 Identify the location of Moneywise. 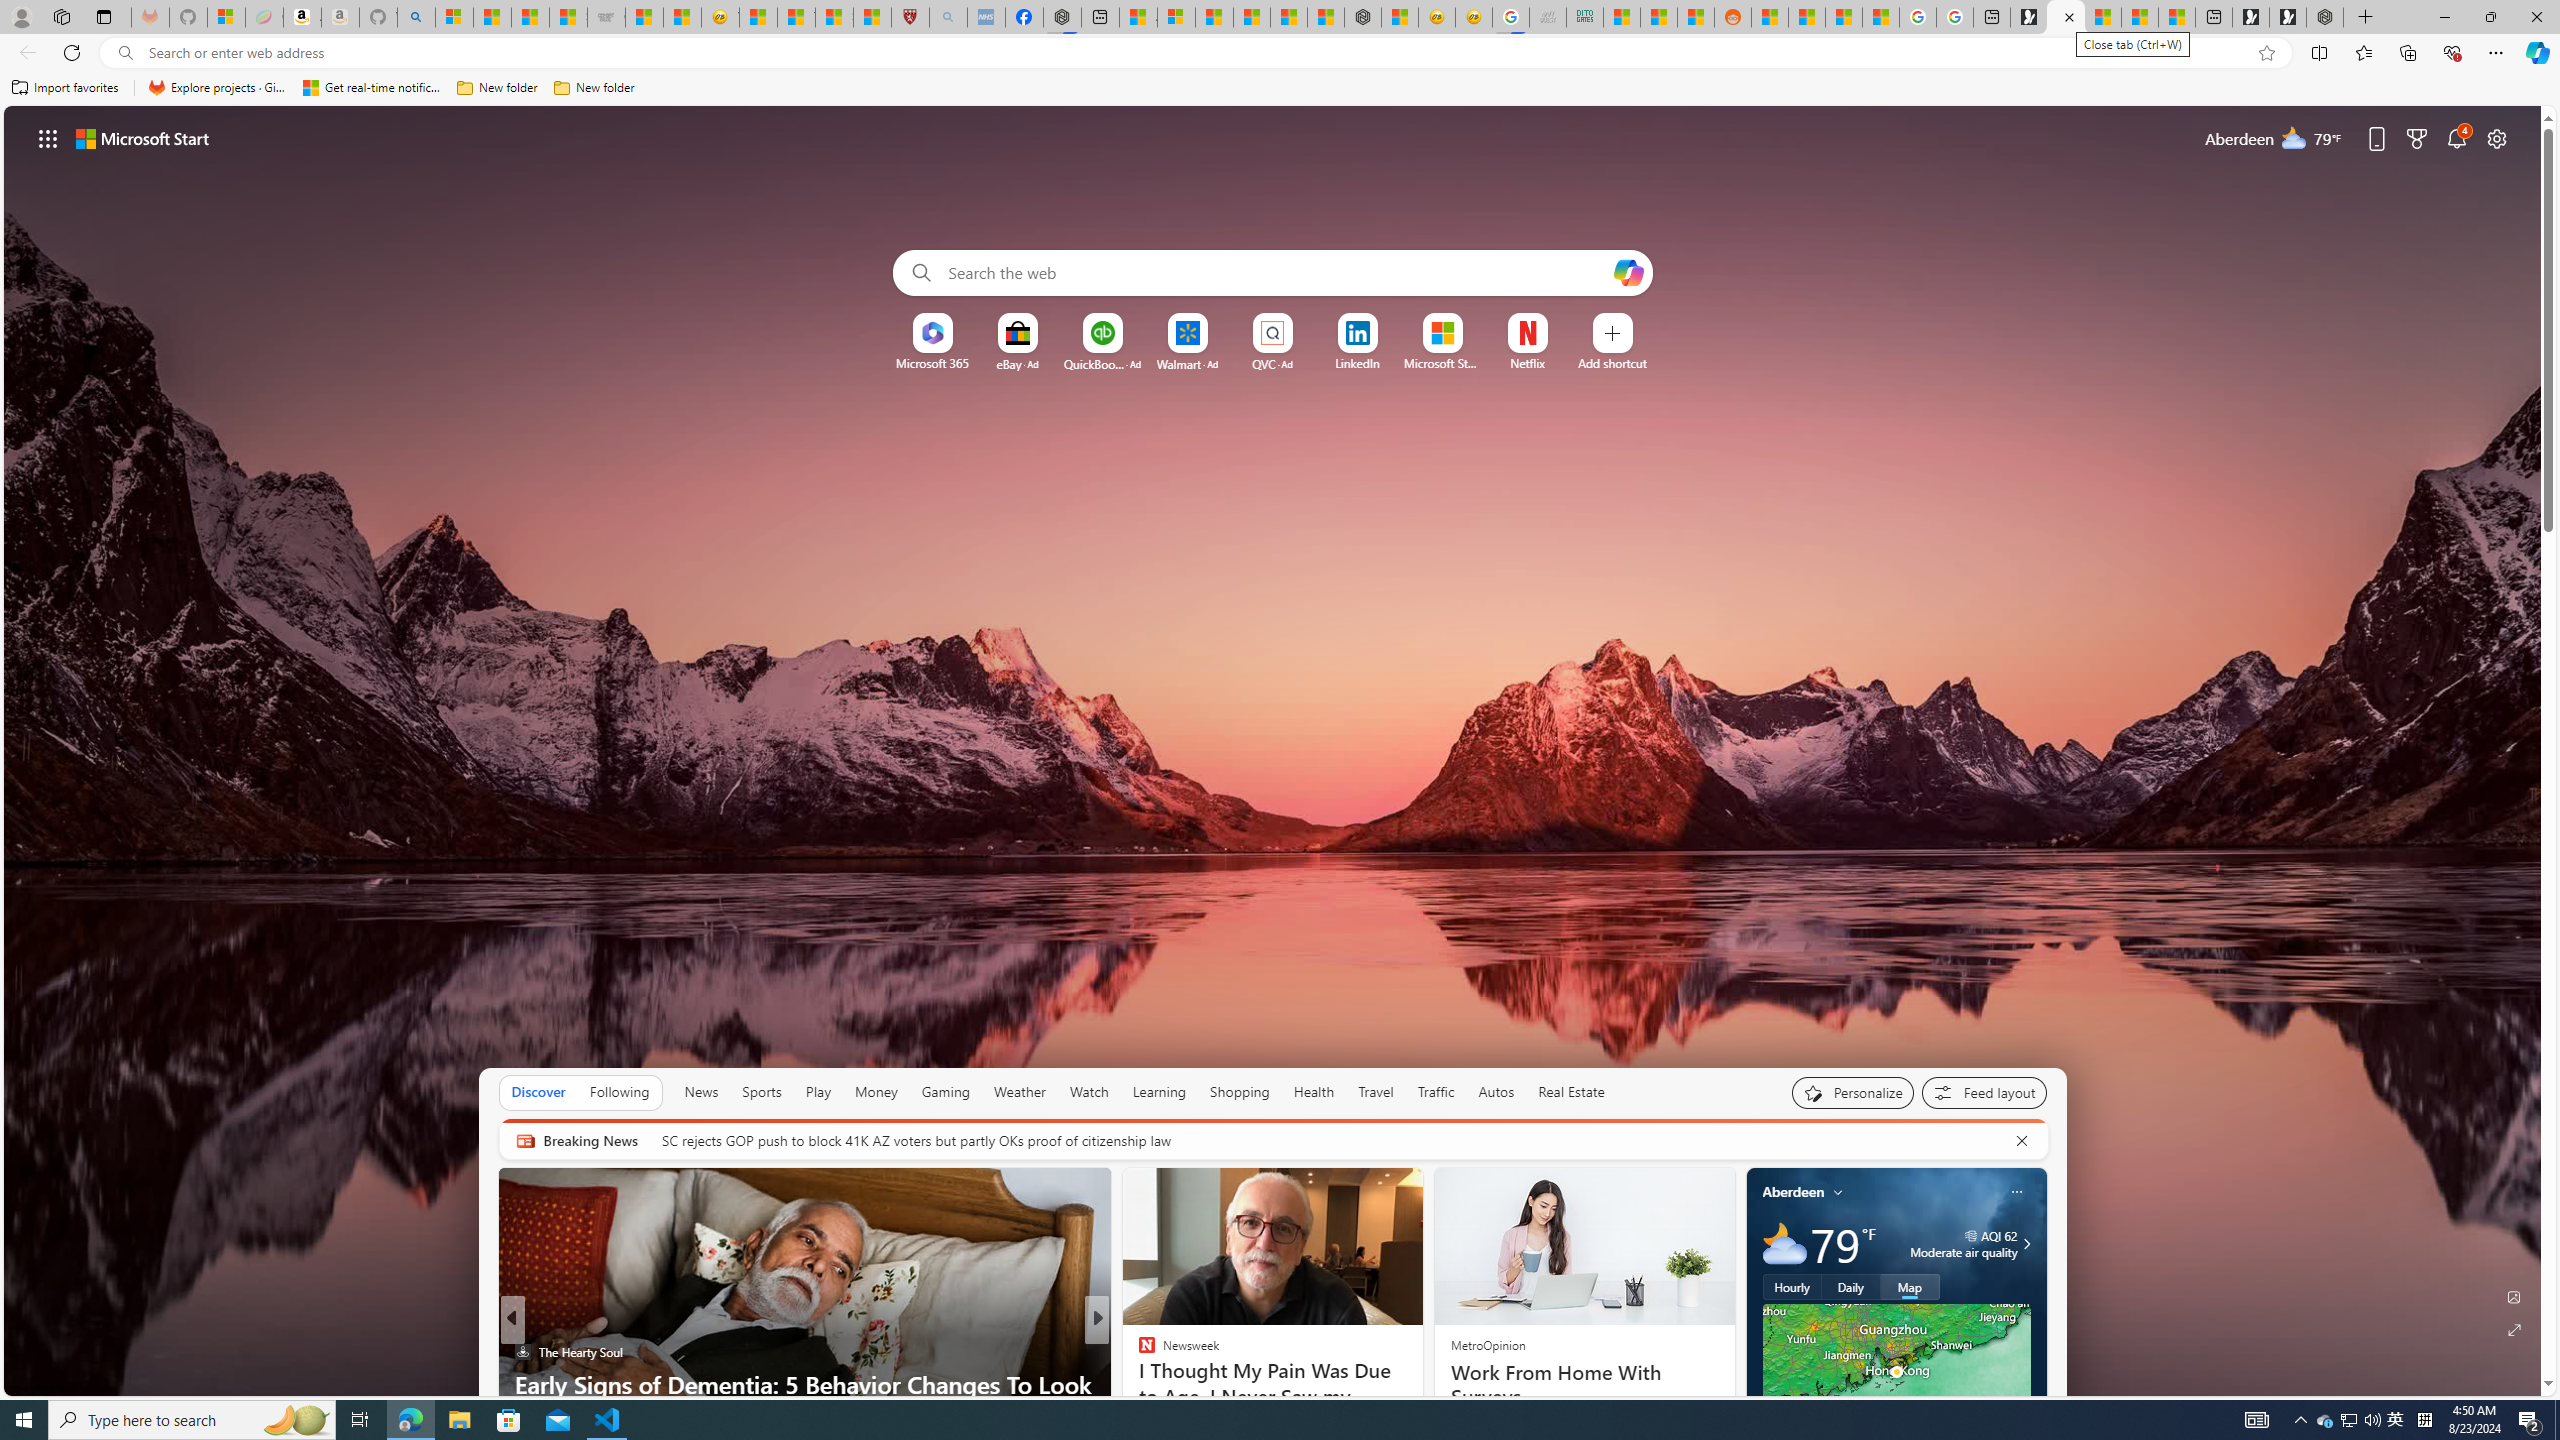
(1137, 1351).